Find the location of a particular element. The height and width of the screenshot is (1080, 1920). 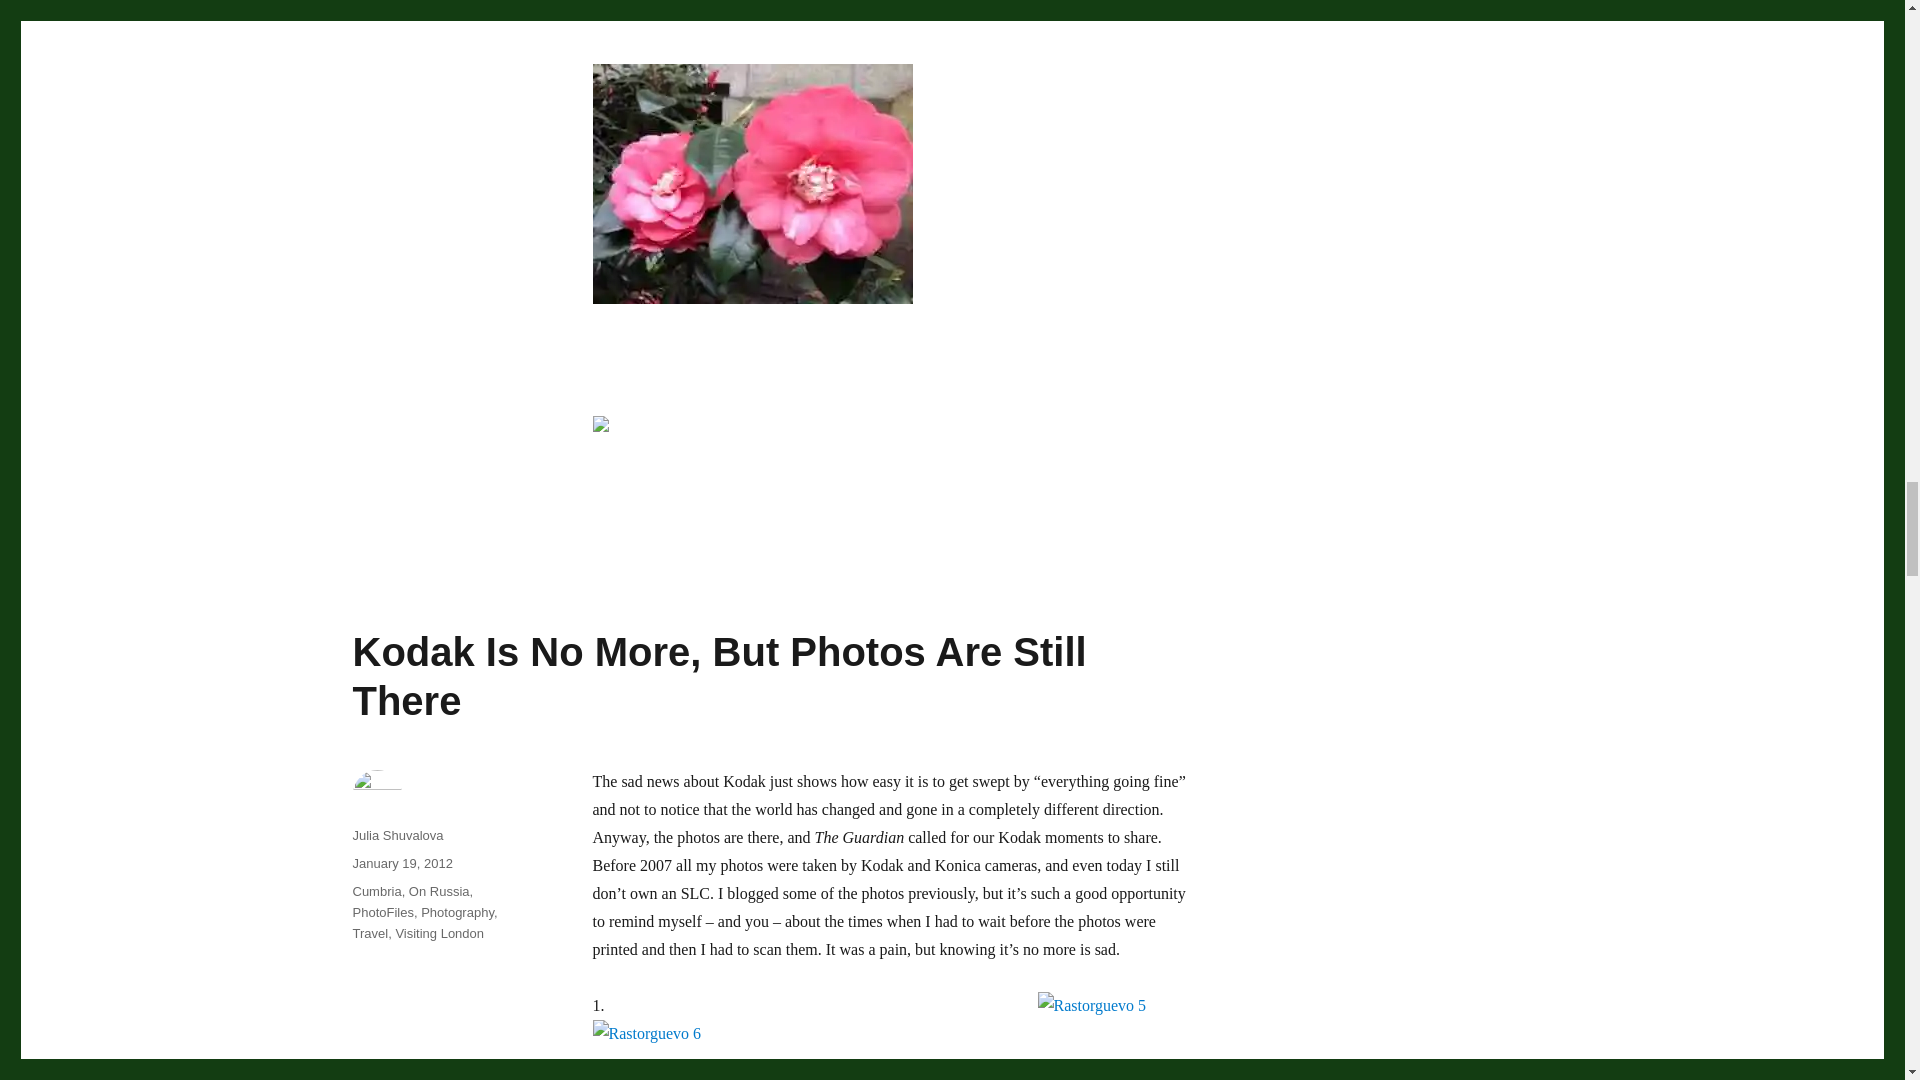

Rastorguevo 6 by loscuadernosdejulia, on Flickr is located at coordinates (892, 1050).